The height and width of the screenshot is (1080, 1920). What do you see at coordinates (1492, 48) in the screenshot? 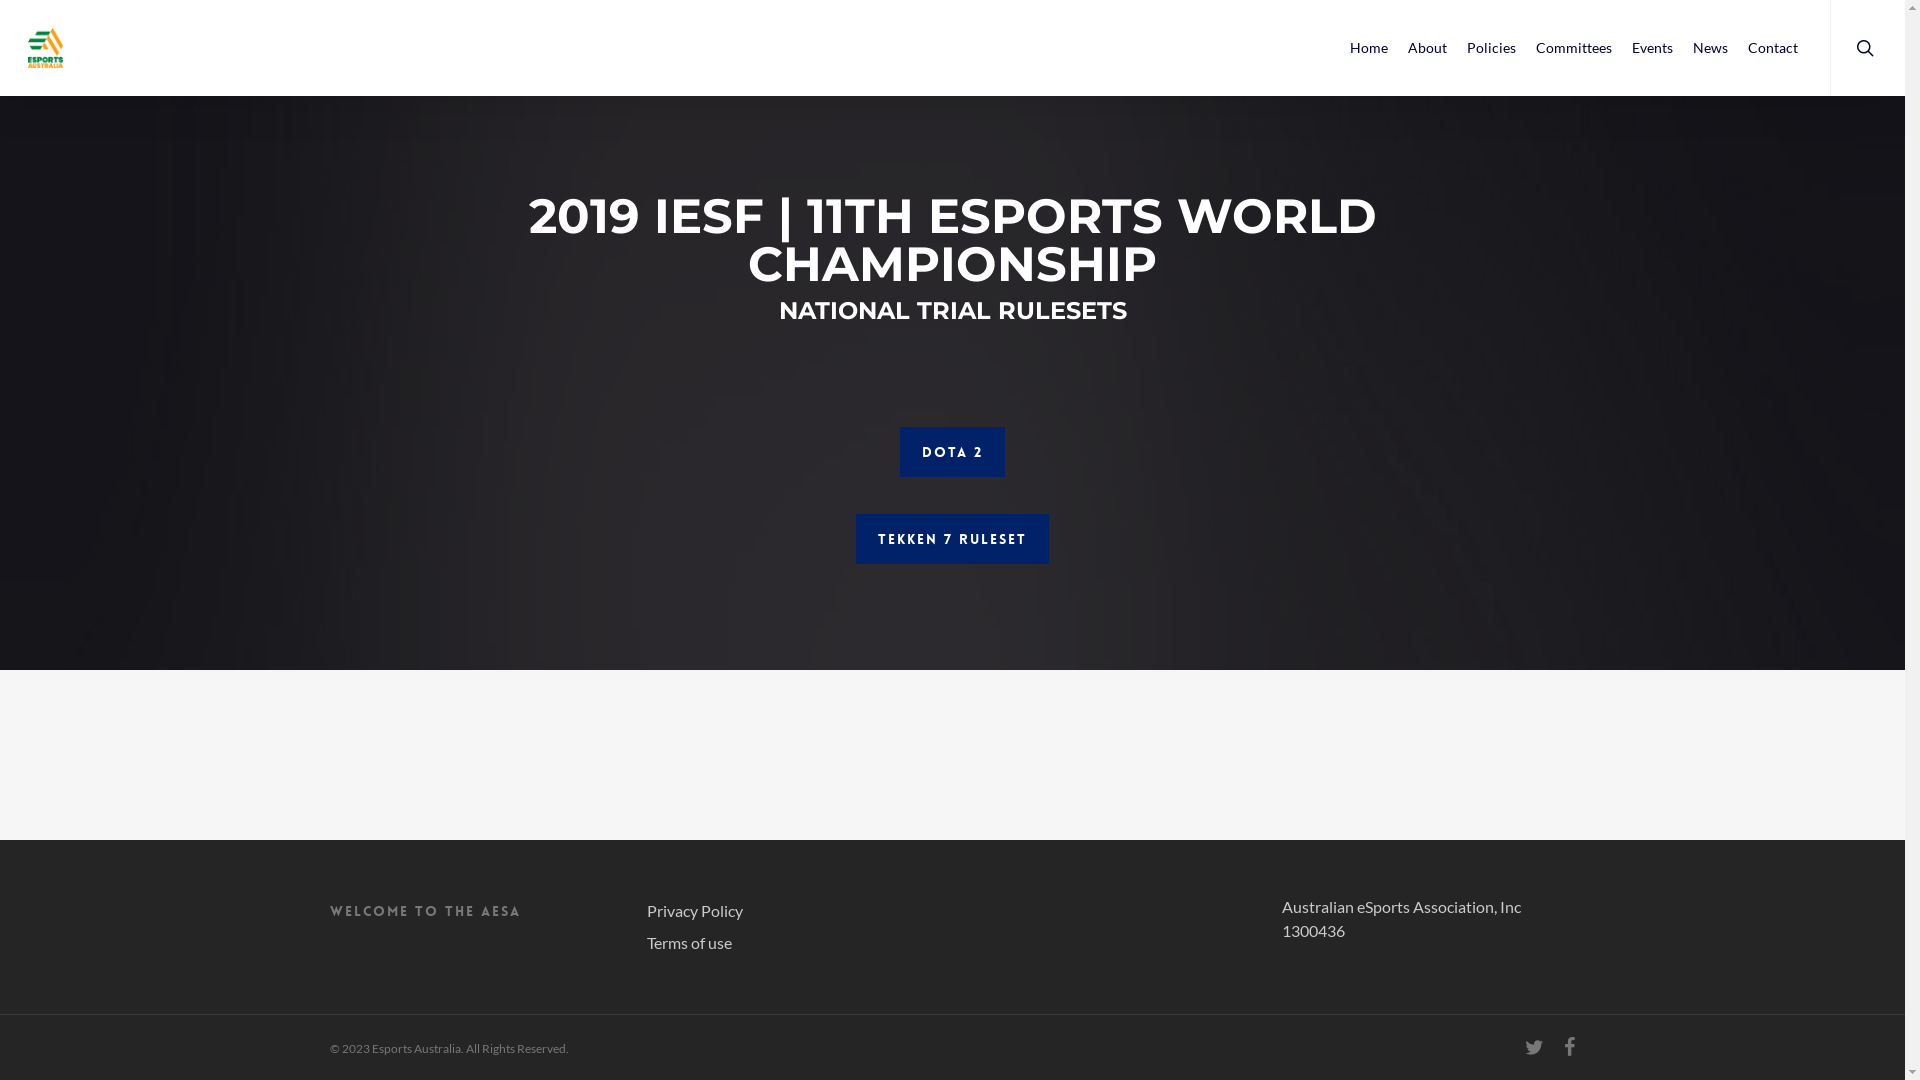
I see `Policies` at bounding box center [1492, 48].